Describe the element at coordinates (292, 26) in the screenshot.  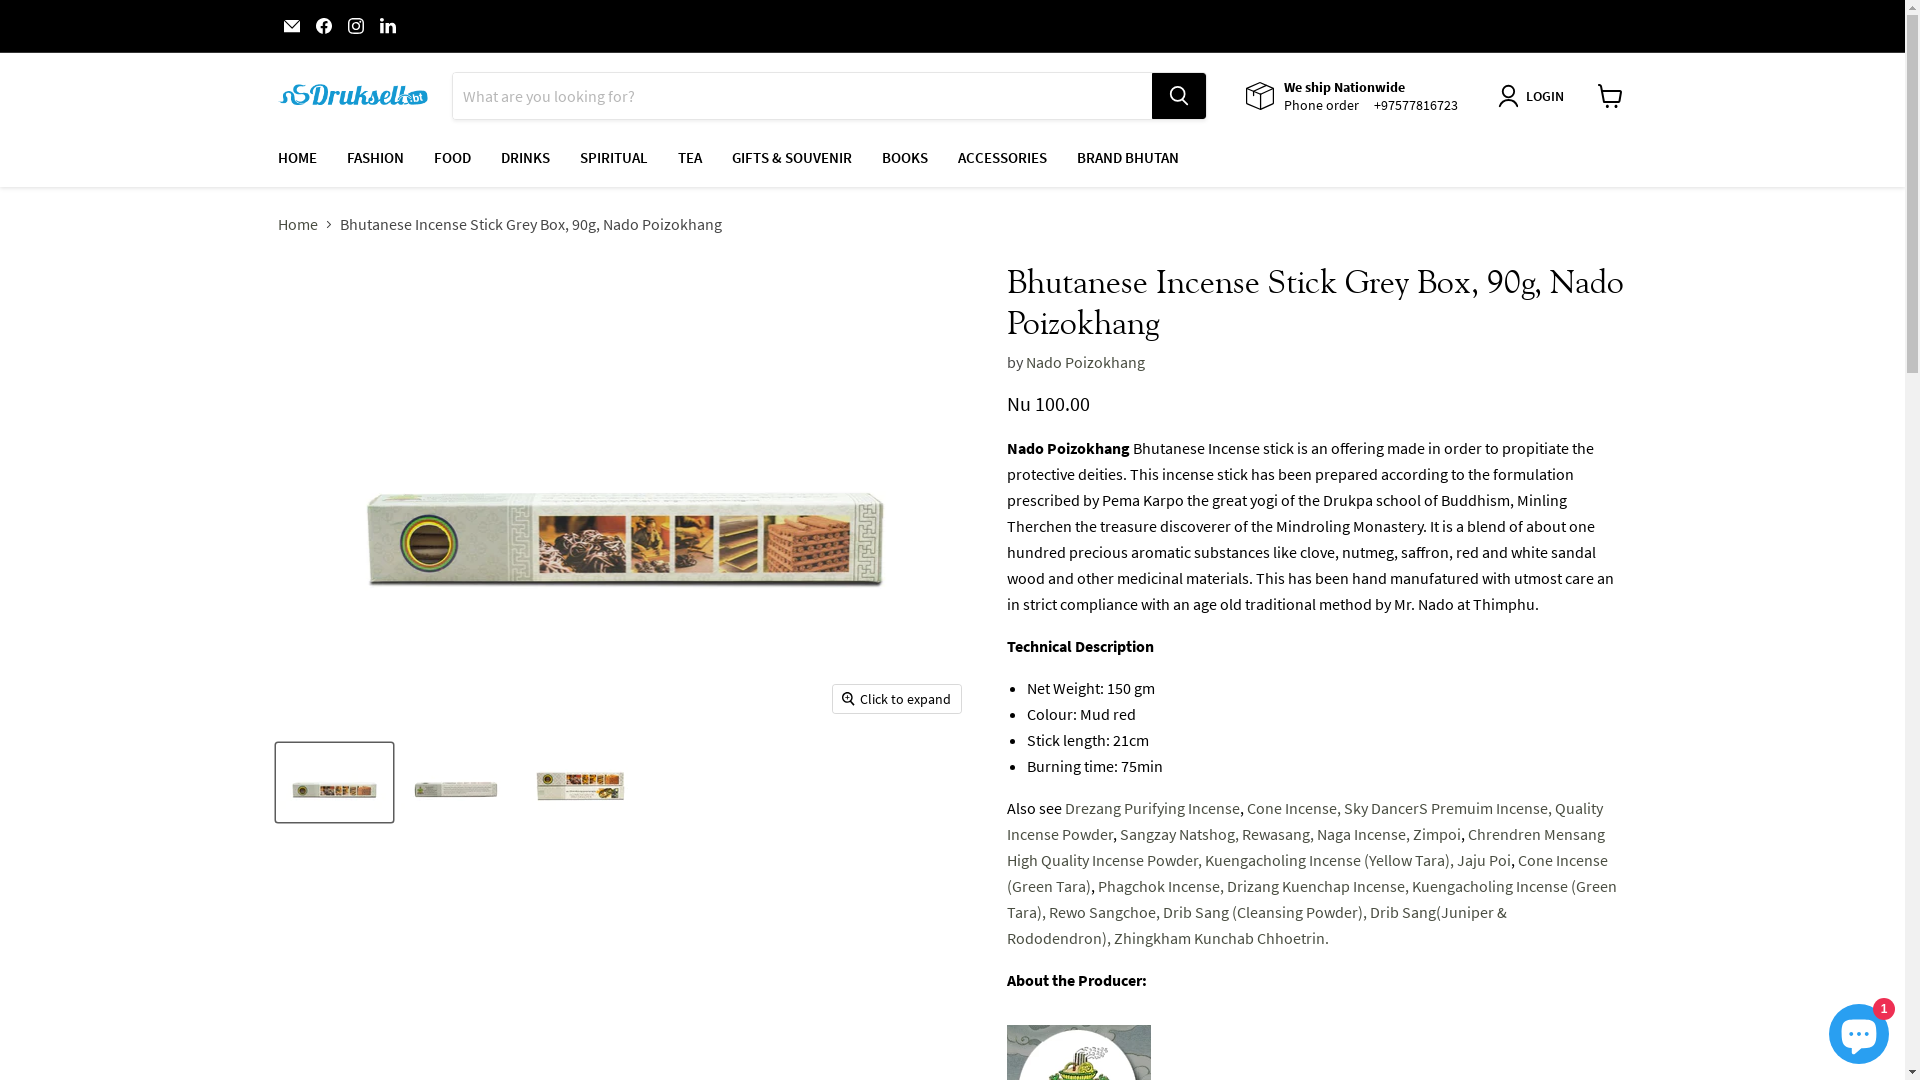
I see `Email druksell.bt` at that location.